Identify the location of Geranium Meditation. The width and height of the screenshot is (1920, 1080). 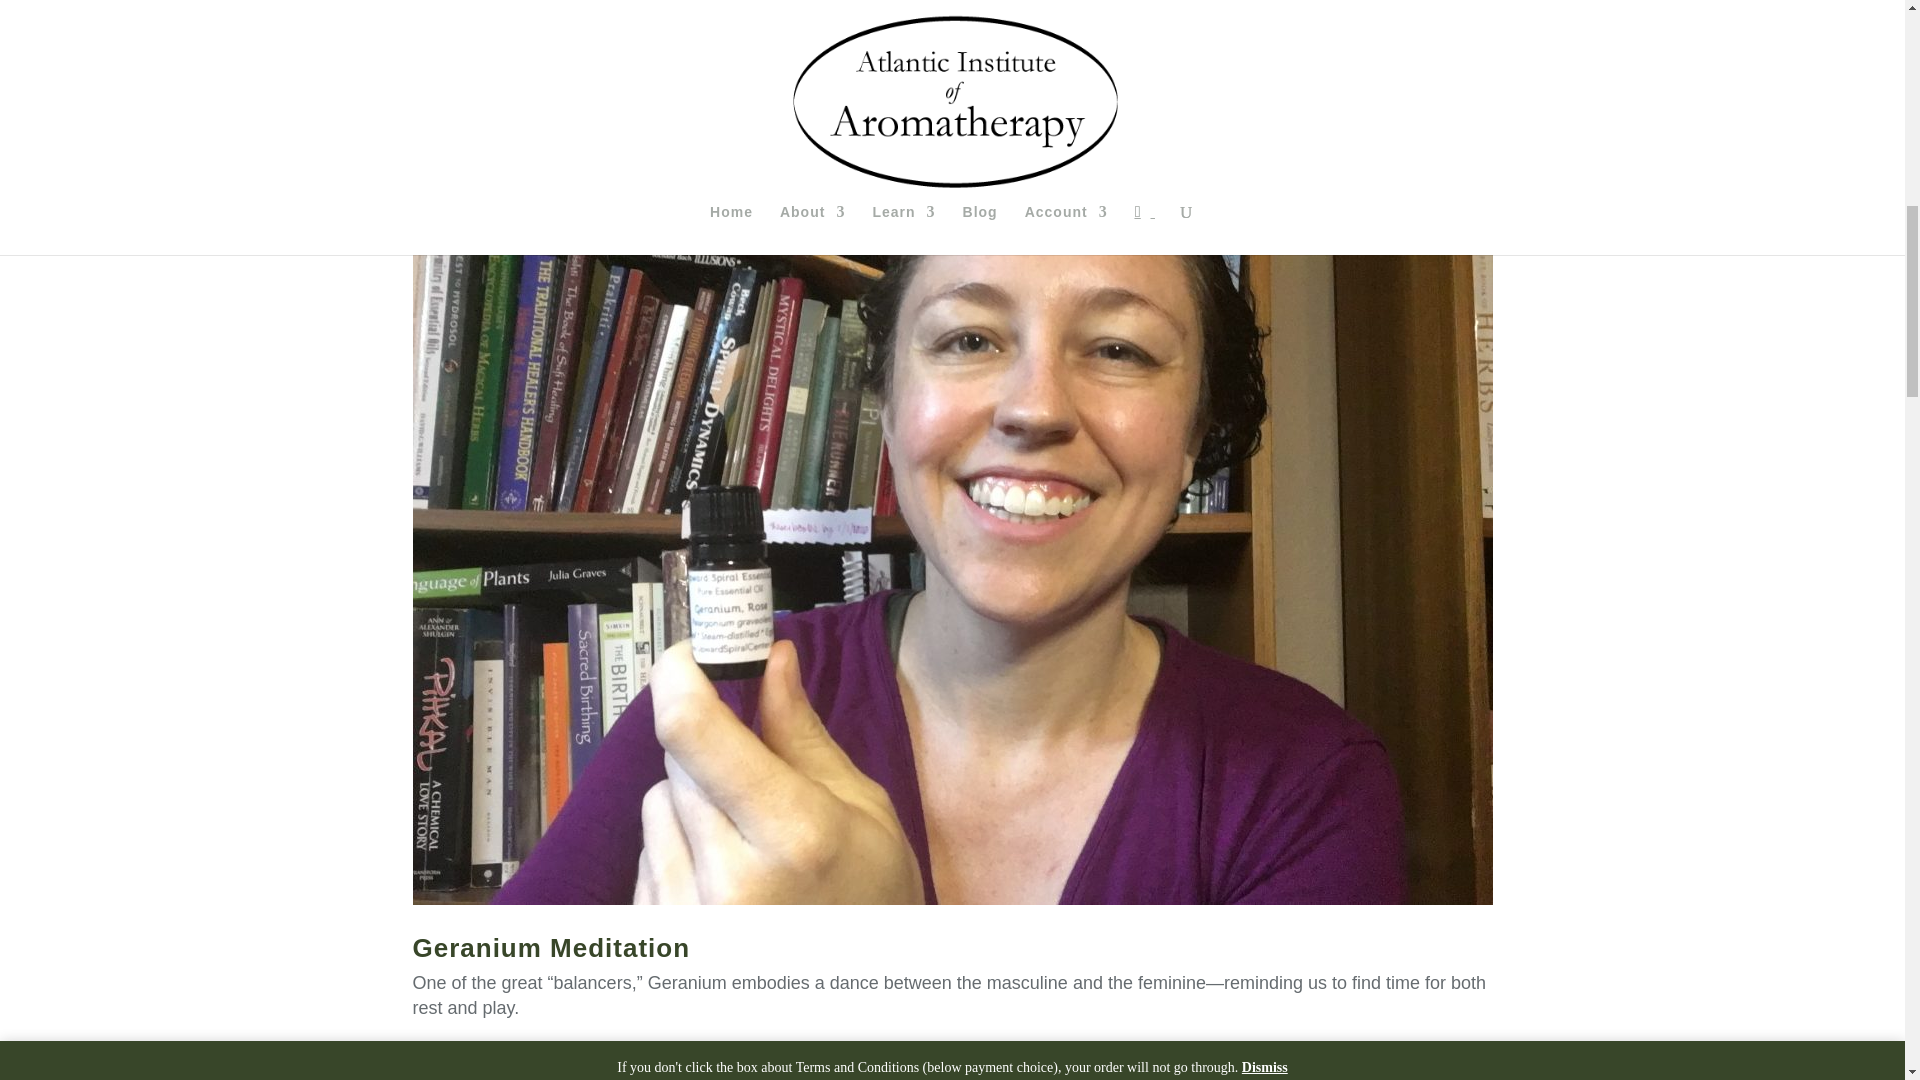
(550, 948).